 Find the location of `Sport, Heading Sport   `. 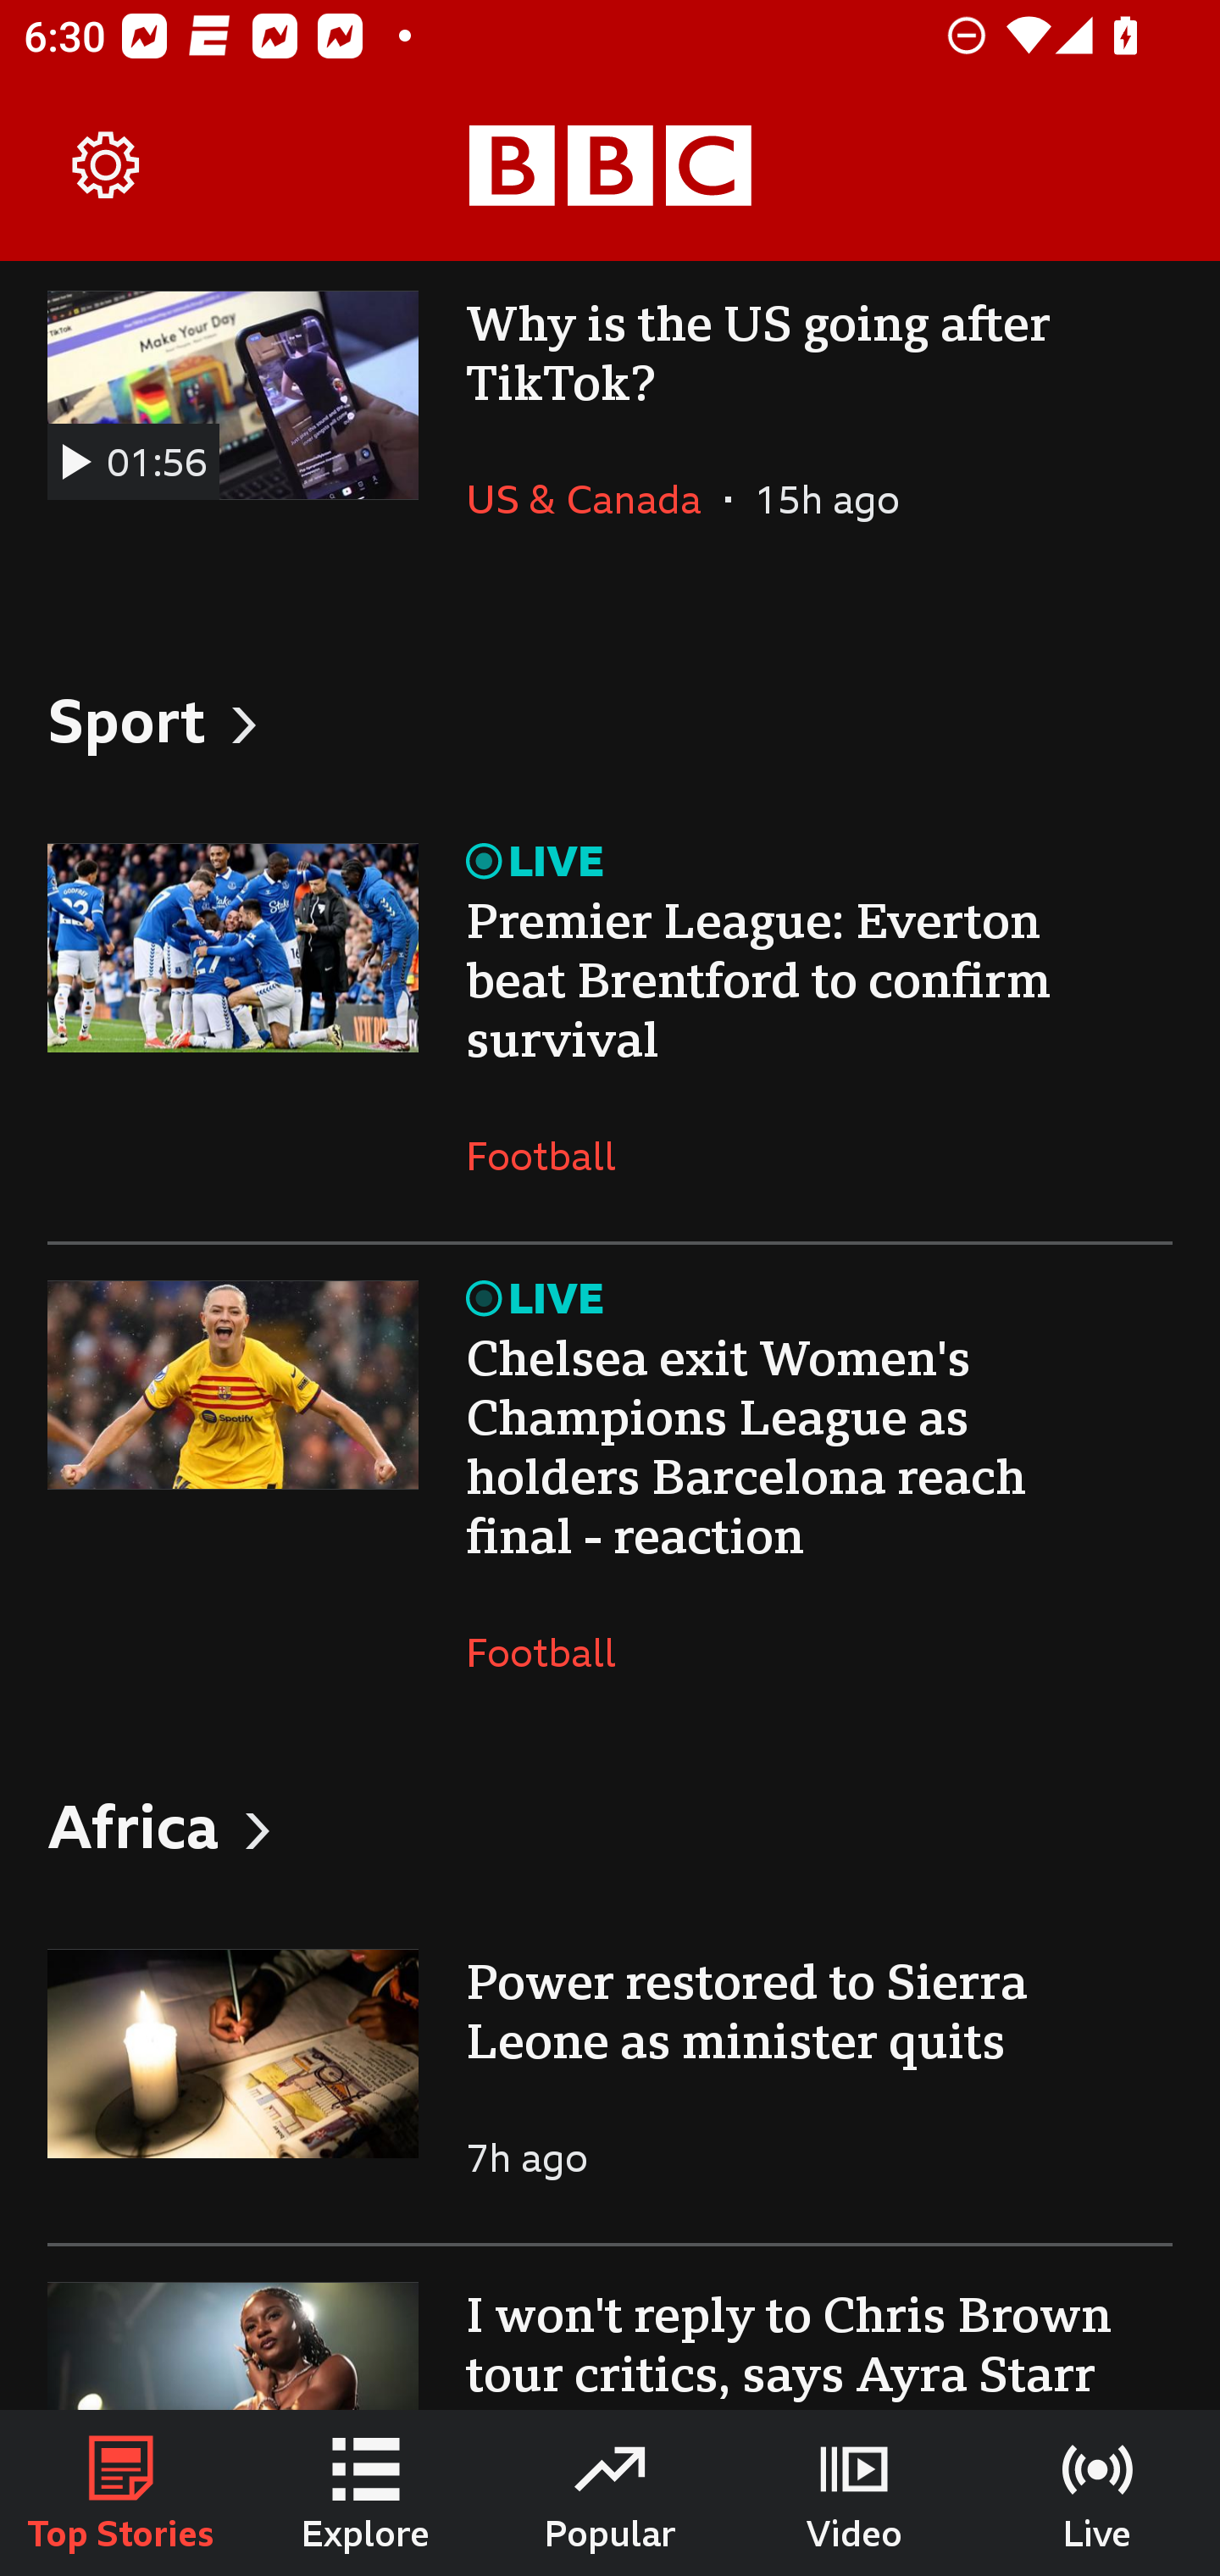

Sport, Heading Sport    is located at coordinates (610, 719).